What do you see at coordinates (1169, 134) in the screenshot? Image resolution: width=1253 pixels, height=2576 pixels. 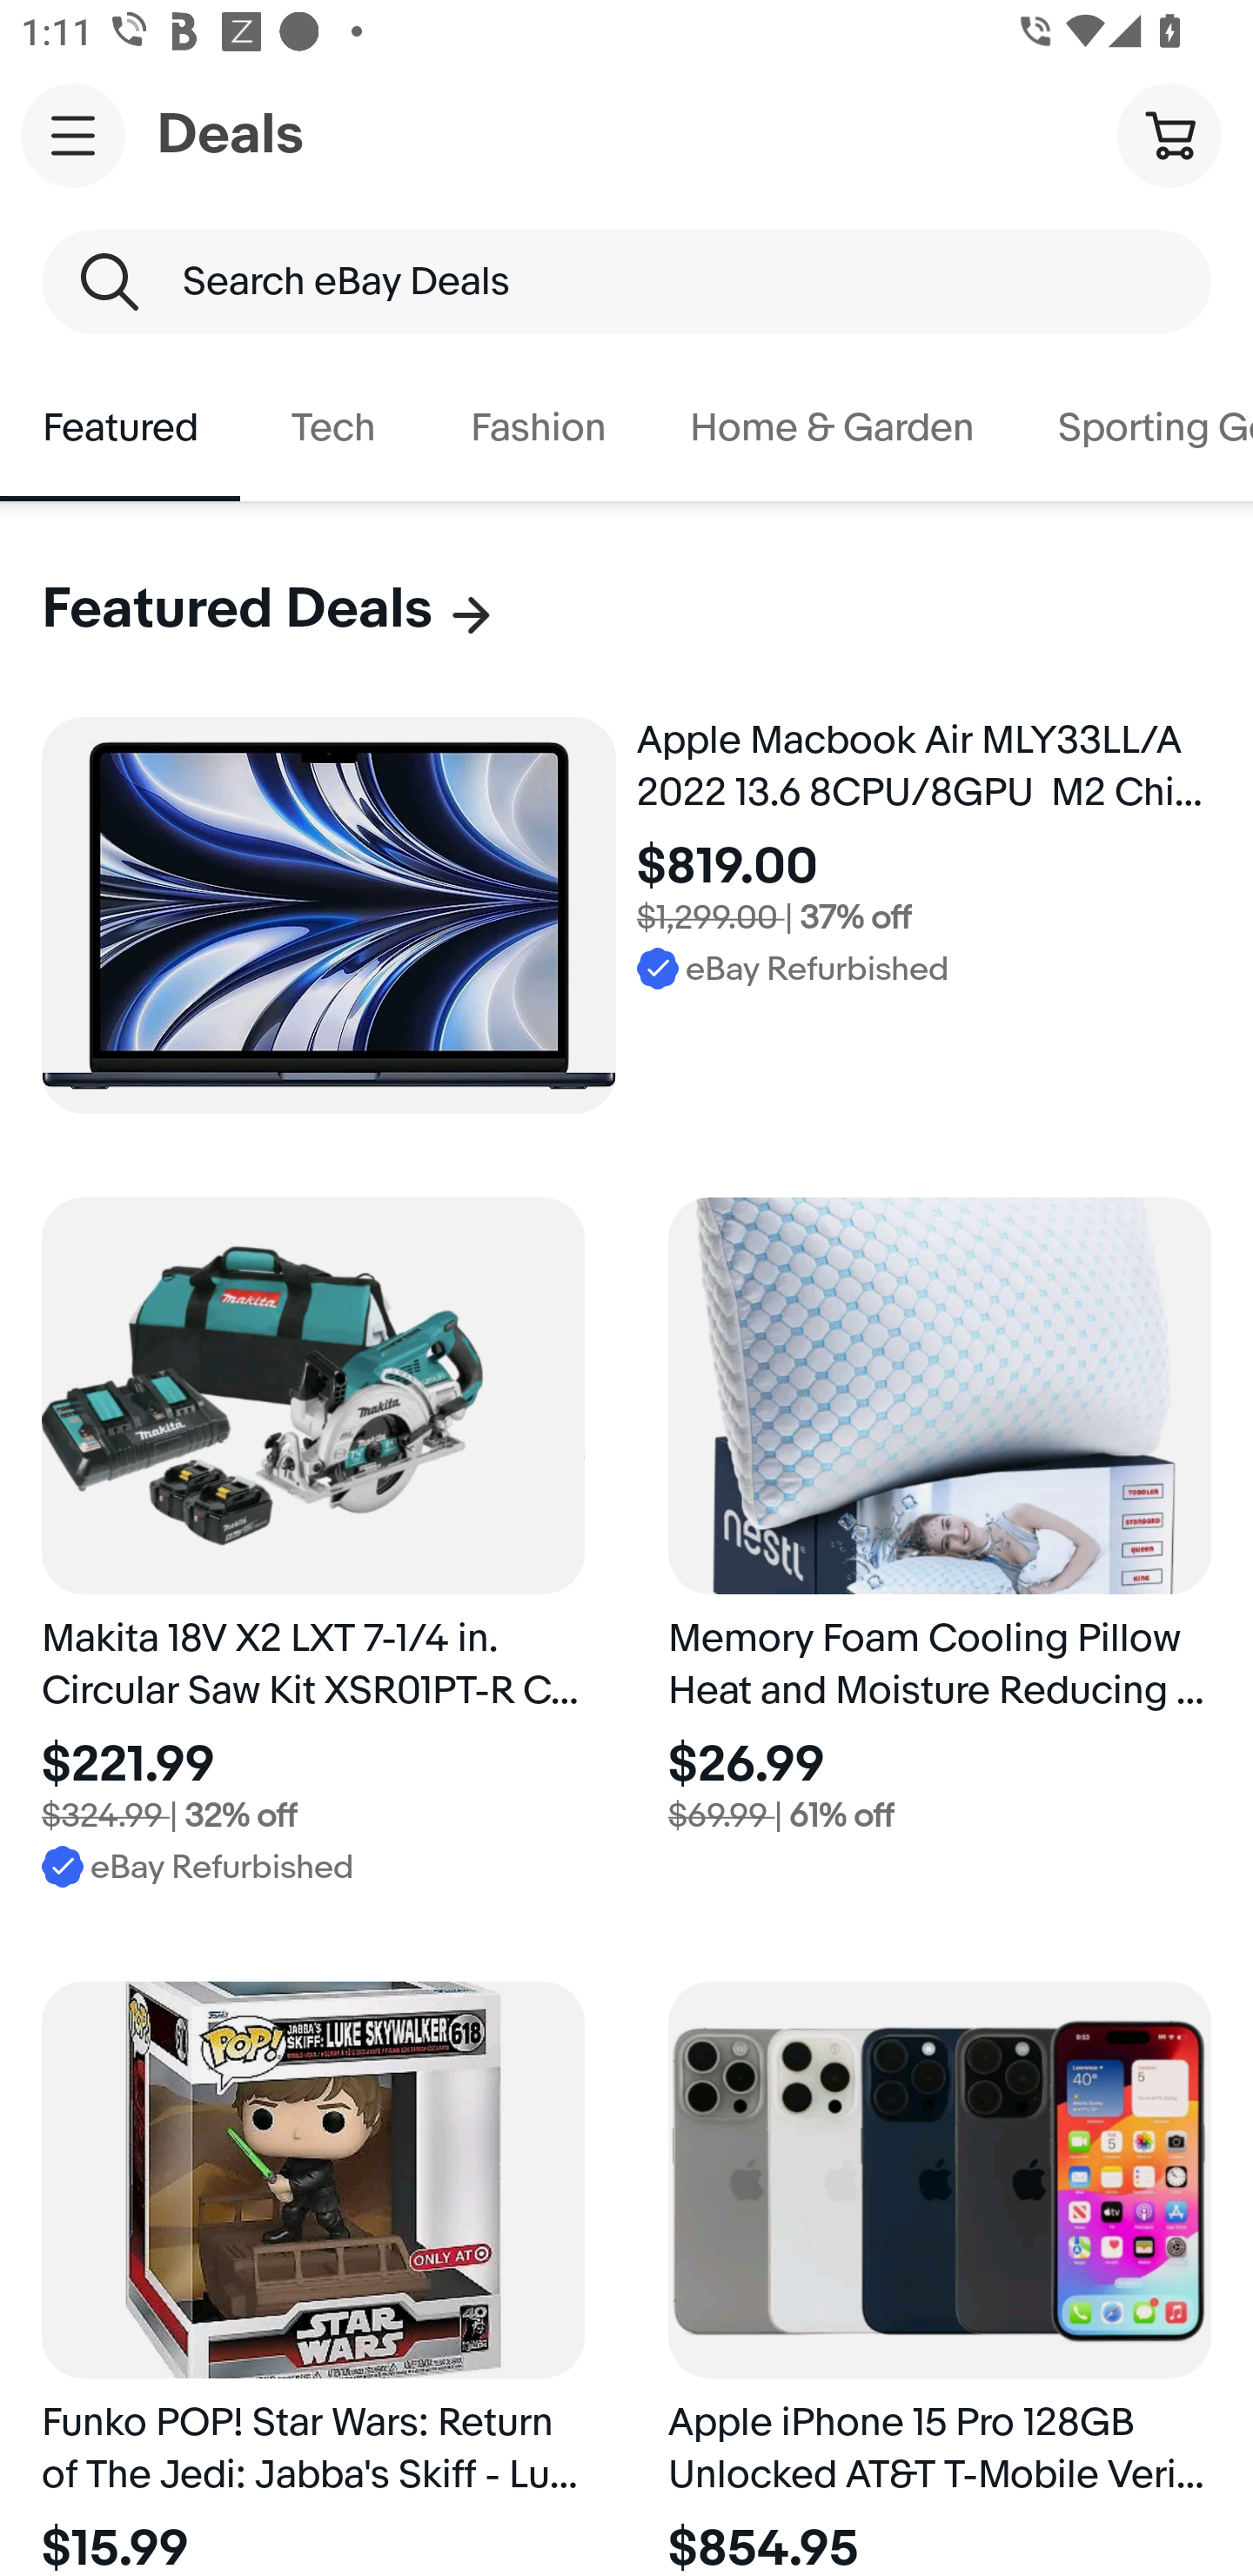 I see `Cart button shopping cart` at bounding box center [1169, 134].